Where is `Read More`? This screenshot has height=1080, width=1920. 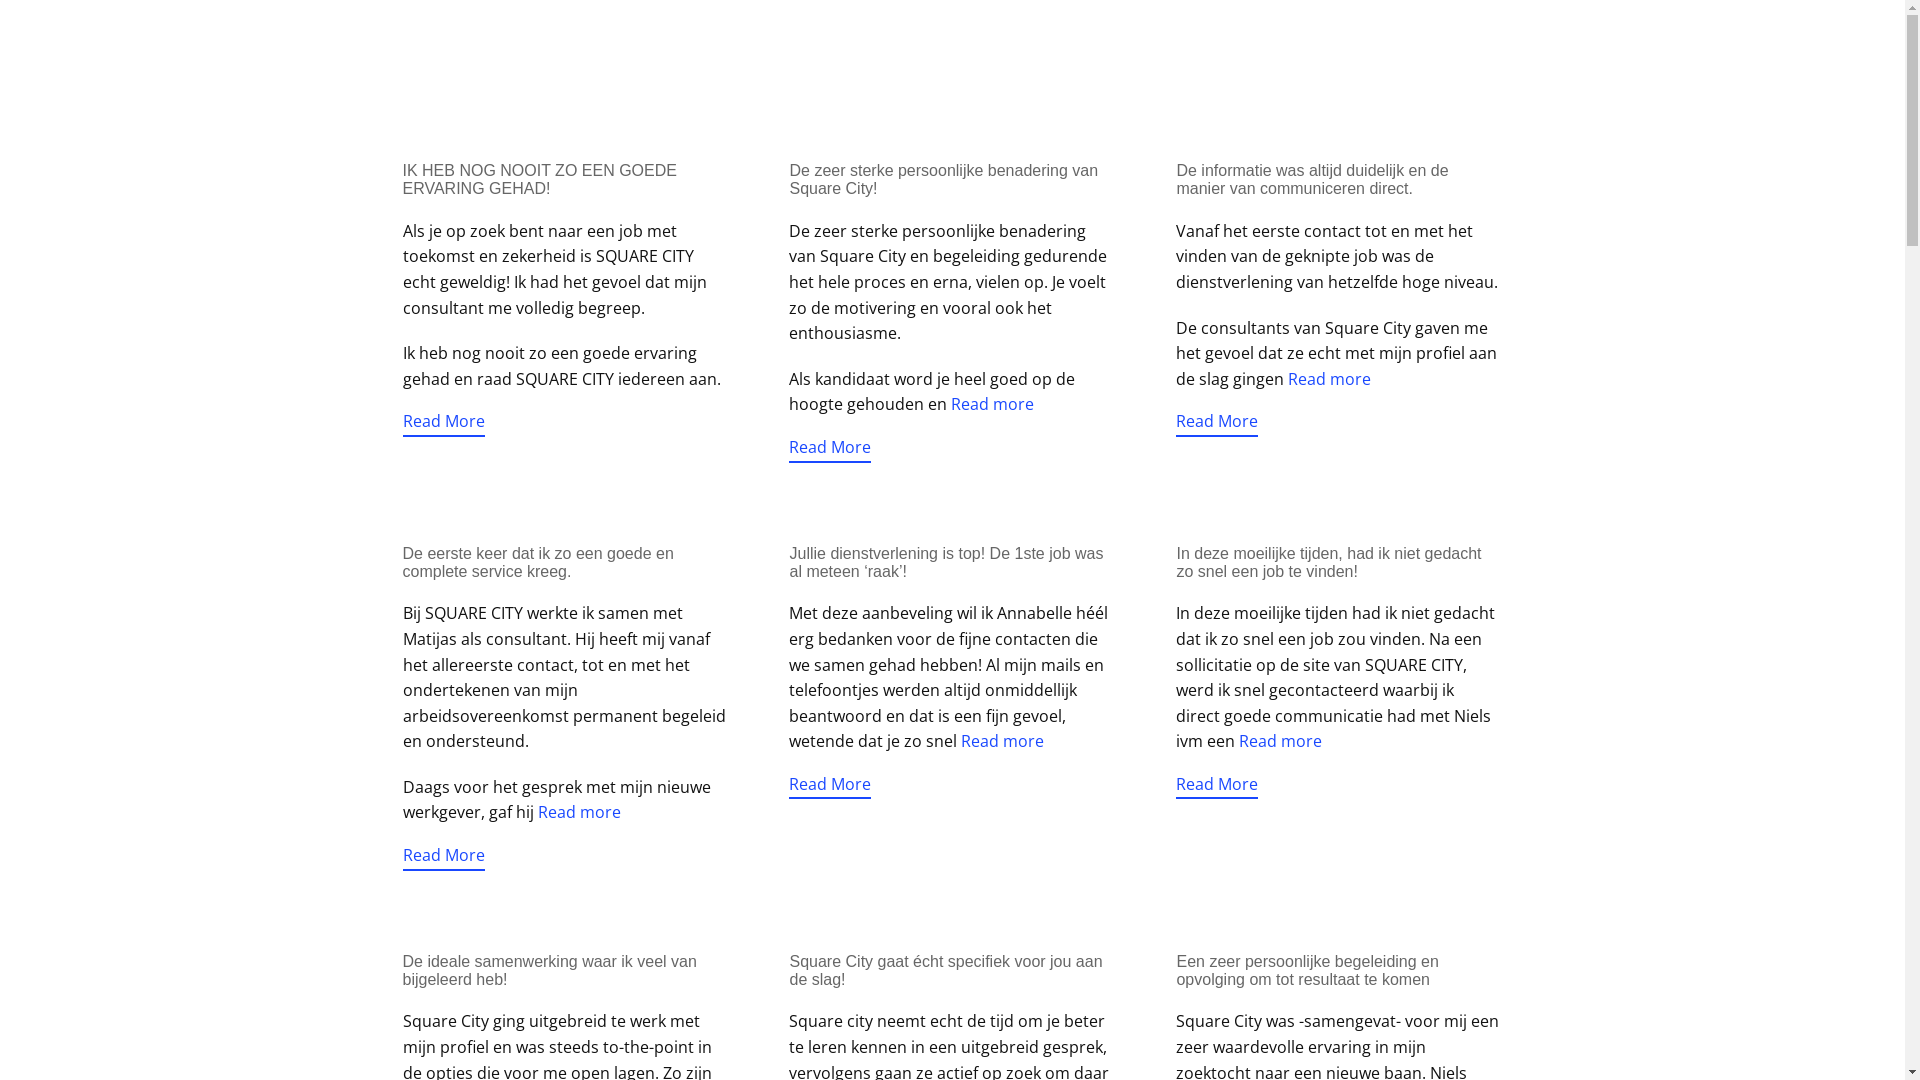
Read More is located at coordinates (1217, 423).